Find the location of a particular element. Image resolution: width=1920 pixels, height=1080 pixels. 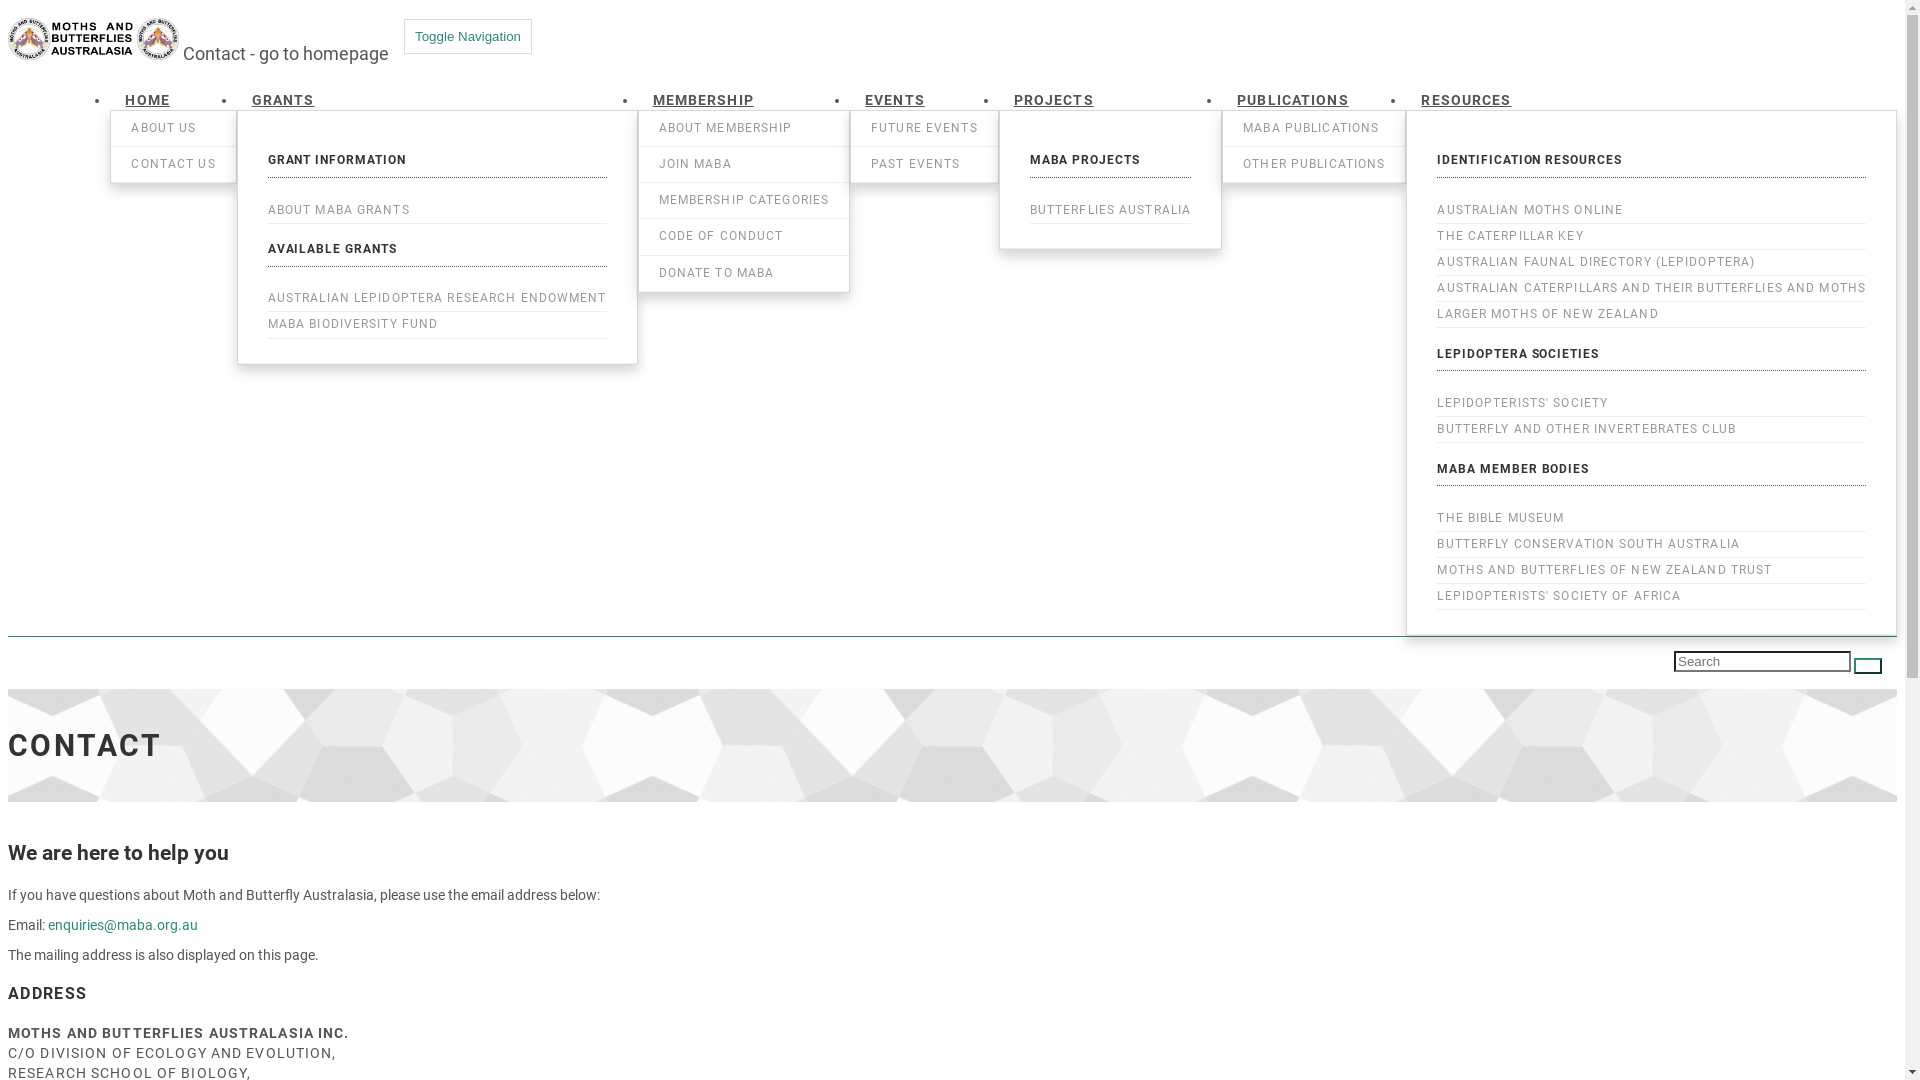

EVENTS is located at coordinates (895, 98).